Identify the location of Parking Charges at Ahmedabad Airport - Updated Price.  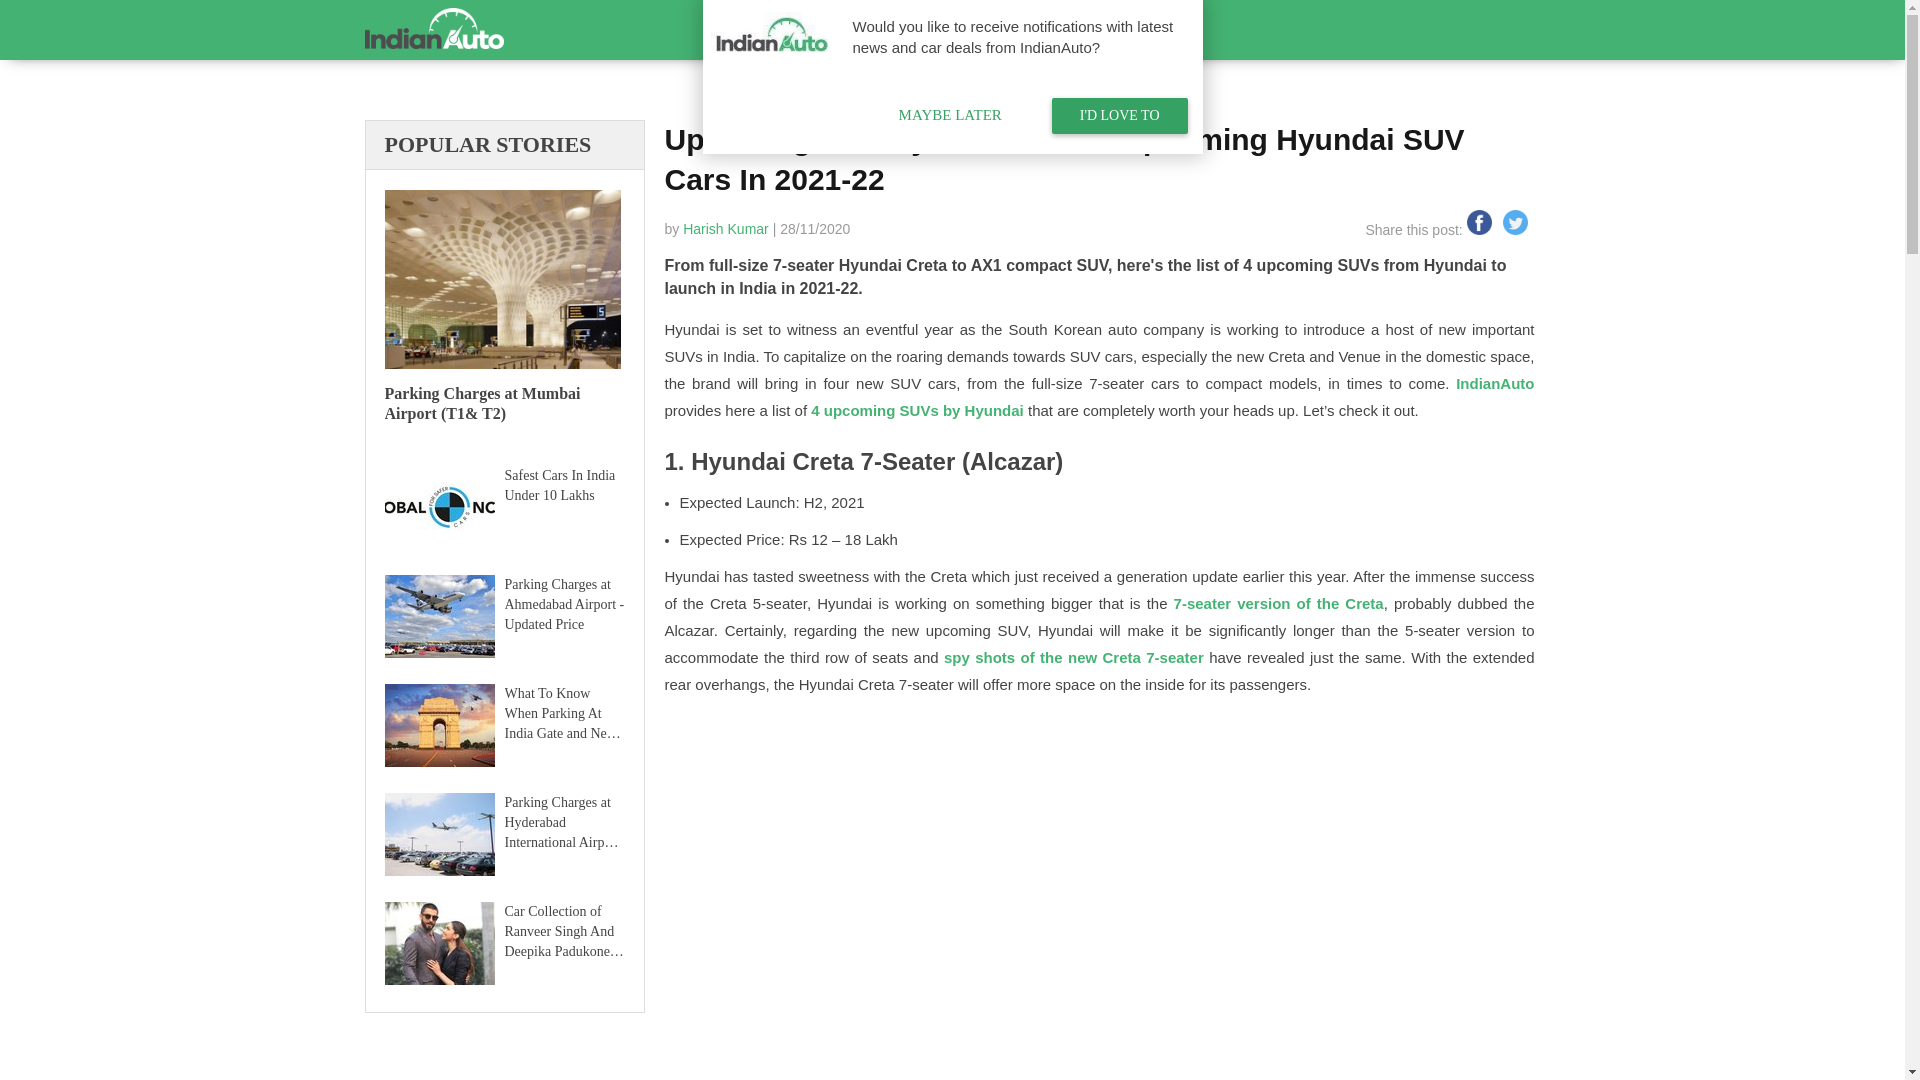
(438, 619).